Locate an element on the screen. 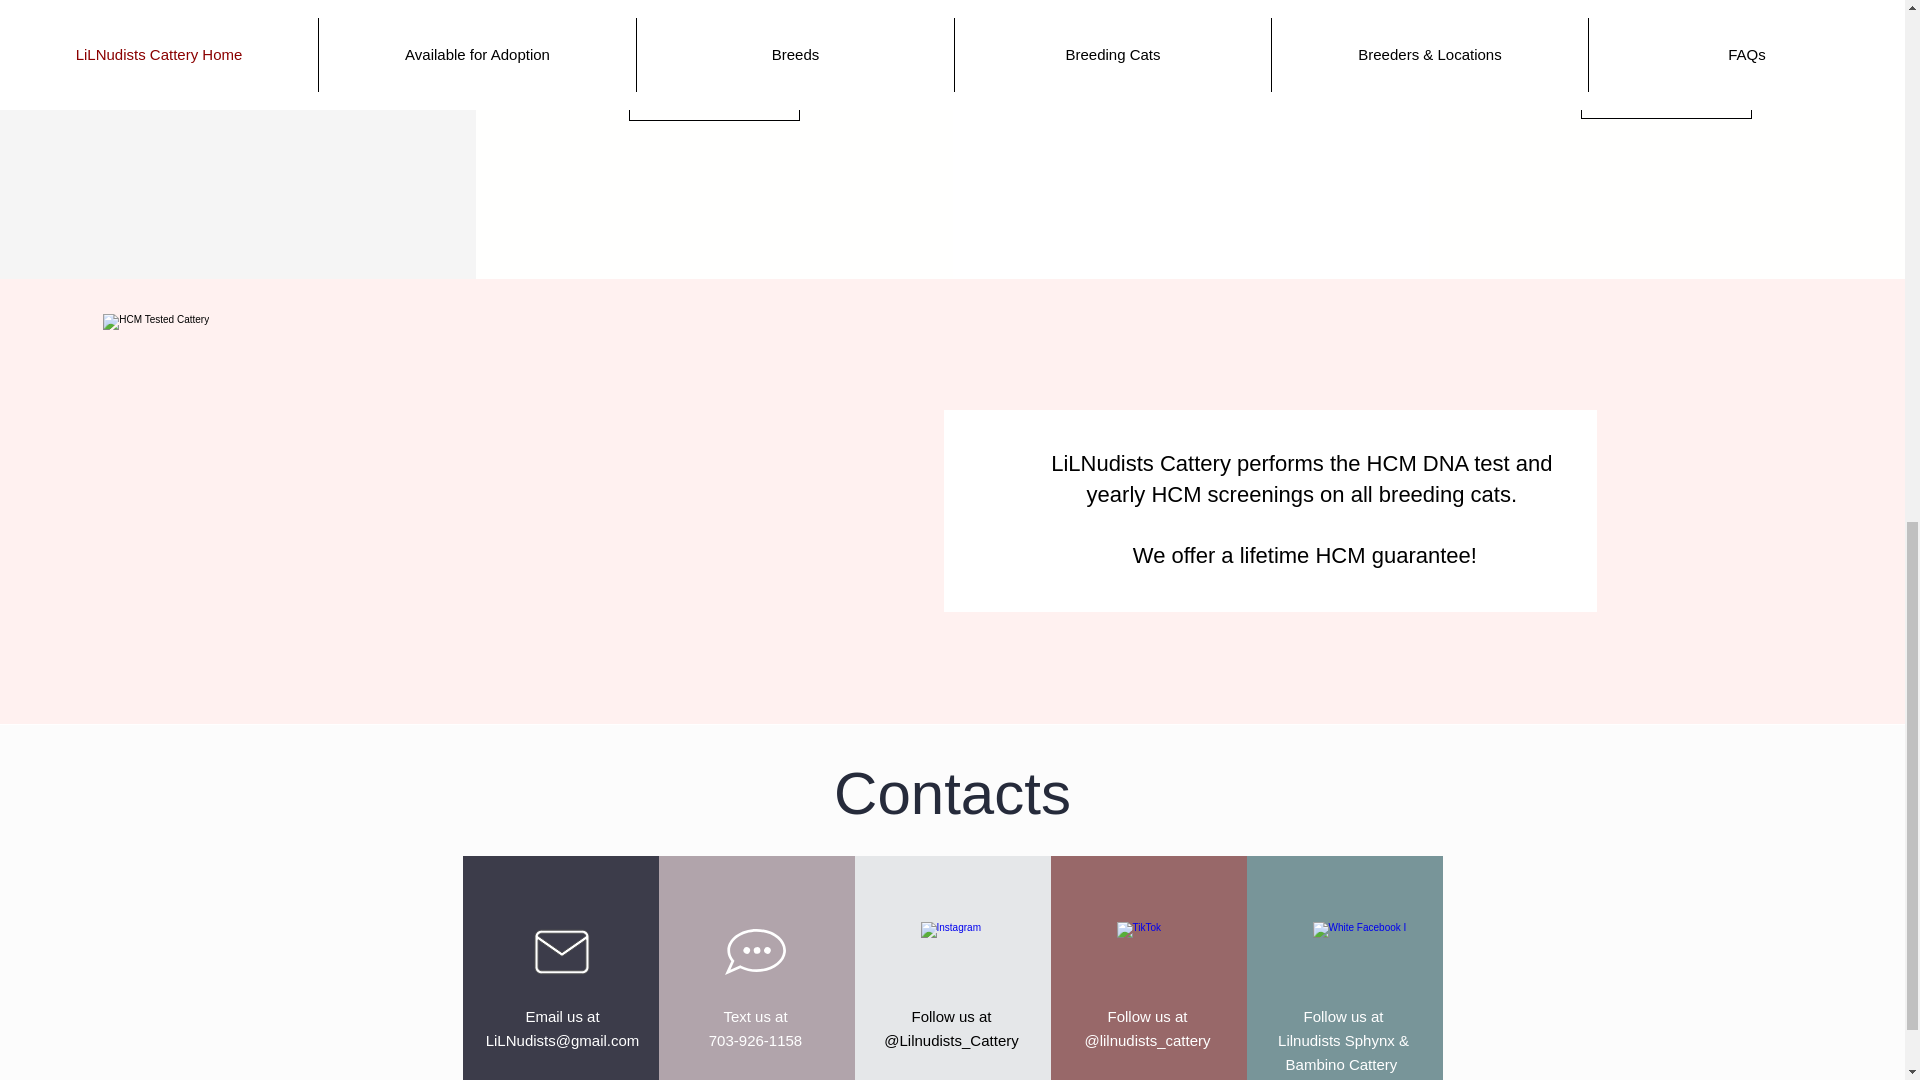 The height and width of the screenshot is (1080, 1920). Meet the Team is located at coordinates (714, 100).